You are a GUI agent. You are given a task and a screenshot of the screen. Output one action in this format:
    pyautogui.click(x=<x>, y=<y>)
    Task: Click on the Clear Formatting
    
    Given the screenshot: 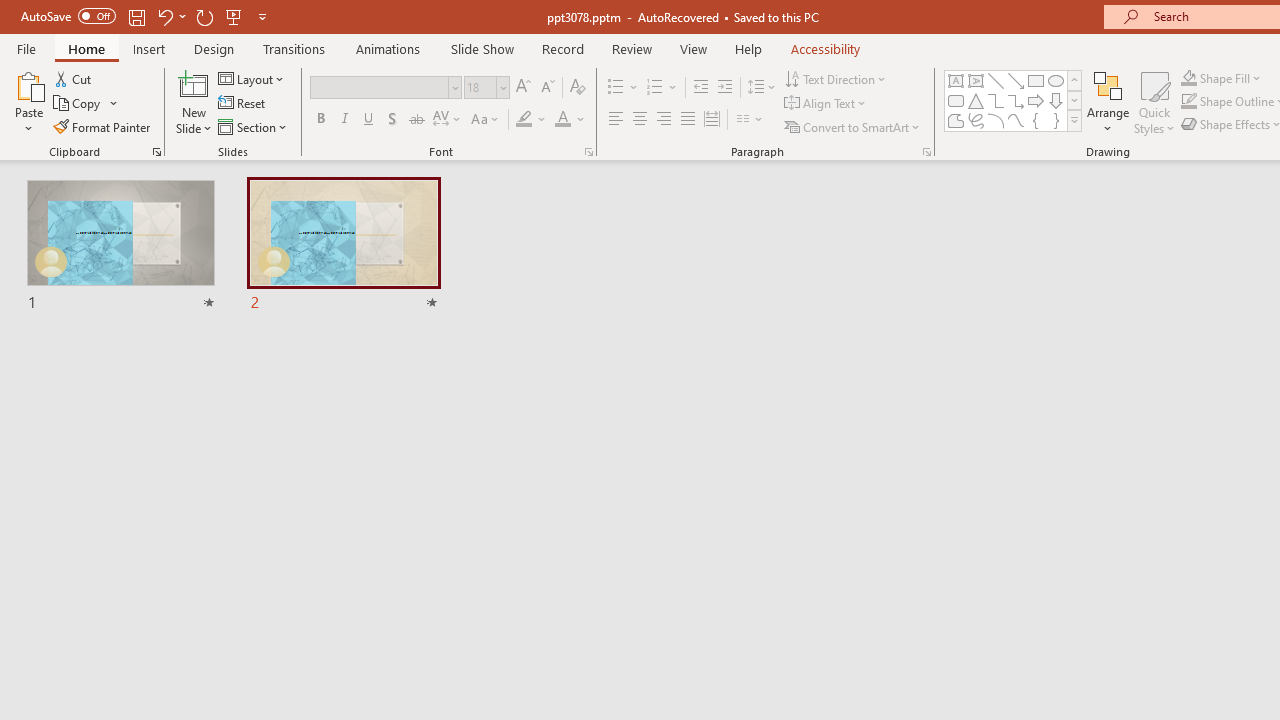 What is the action you would take?
    pyautogui.click(x=578, y=88)
    